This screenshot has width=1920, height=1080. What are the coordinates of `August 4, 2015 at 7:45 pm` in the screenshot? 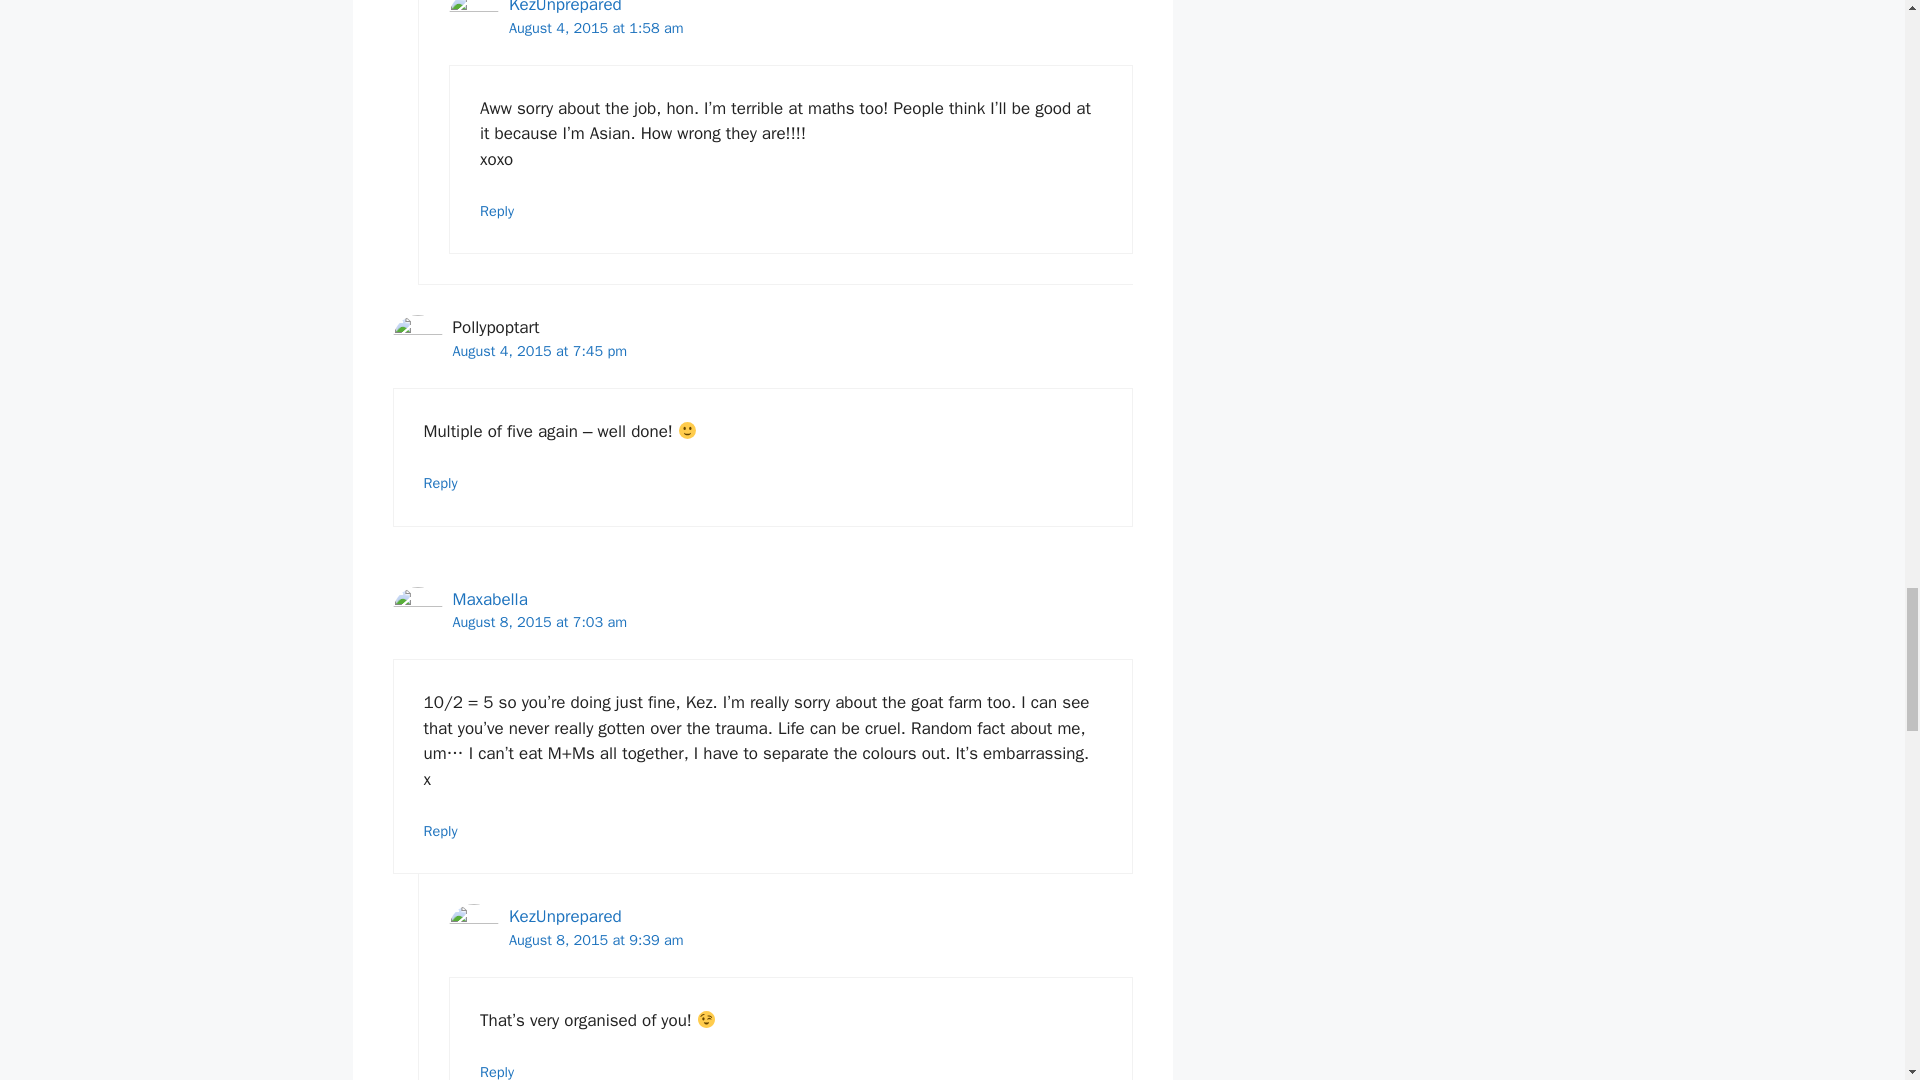 It's located at (539, 350).